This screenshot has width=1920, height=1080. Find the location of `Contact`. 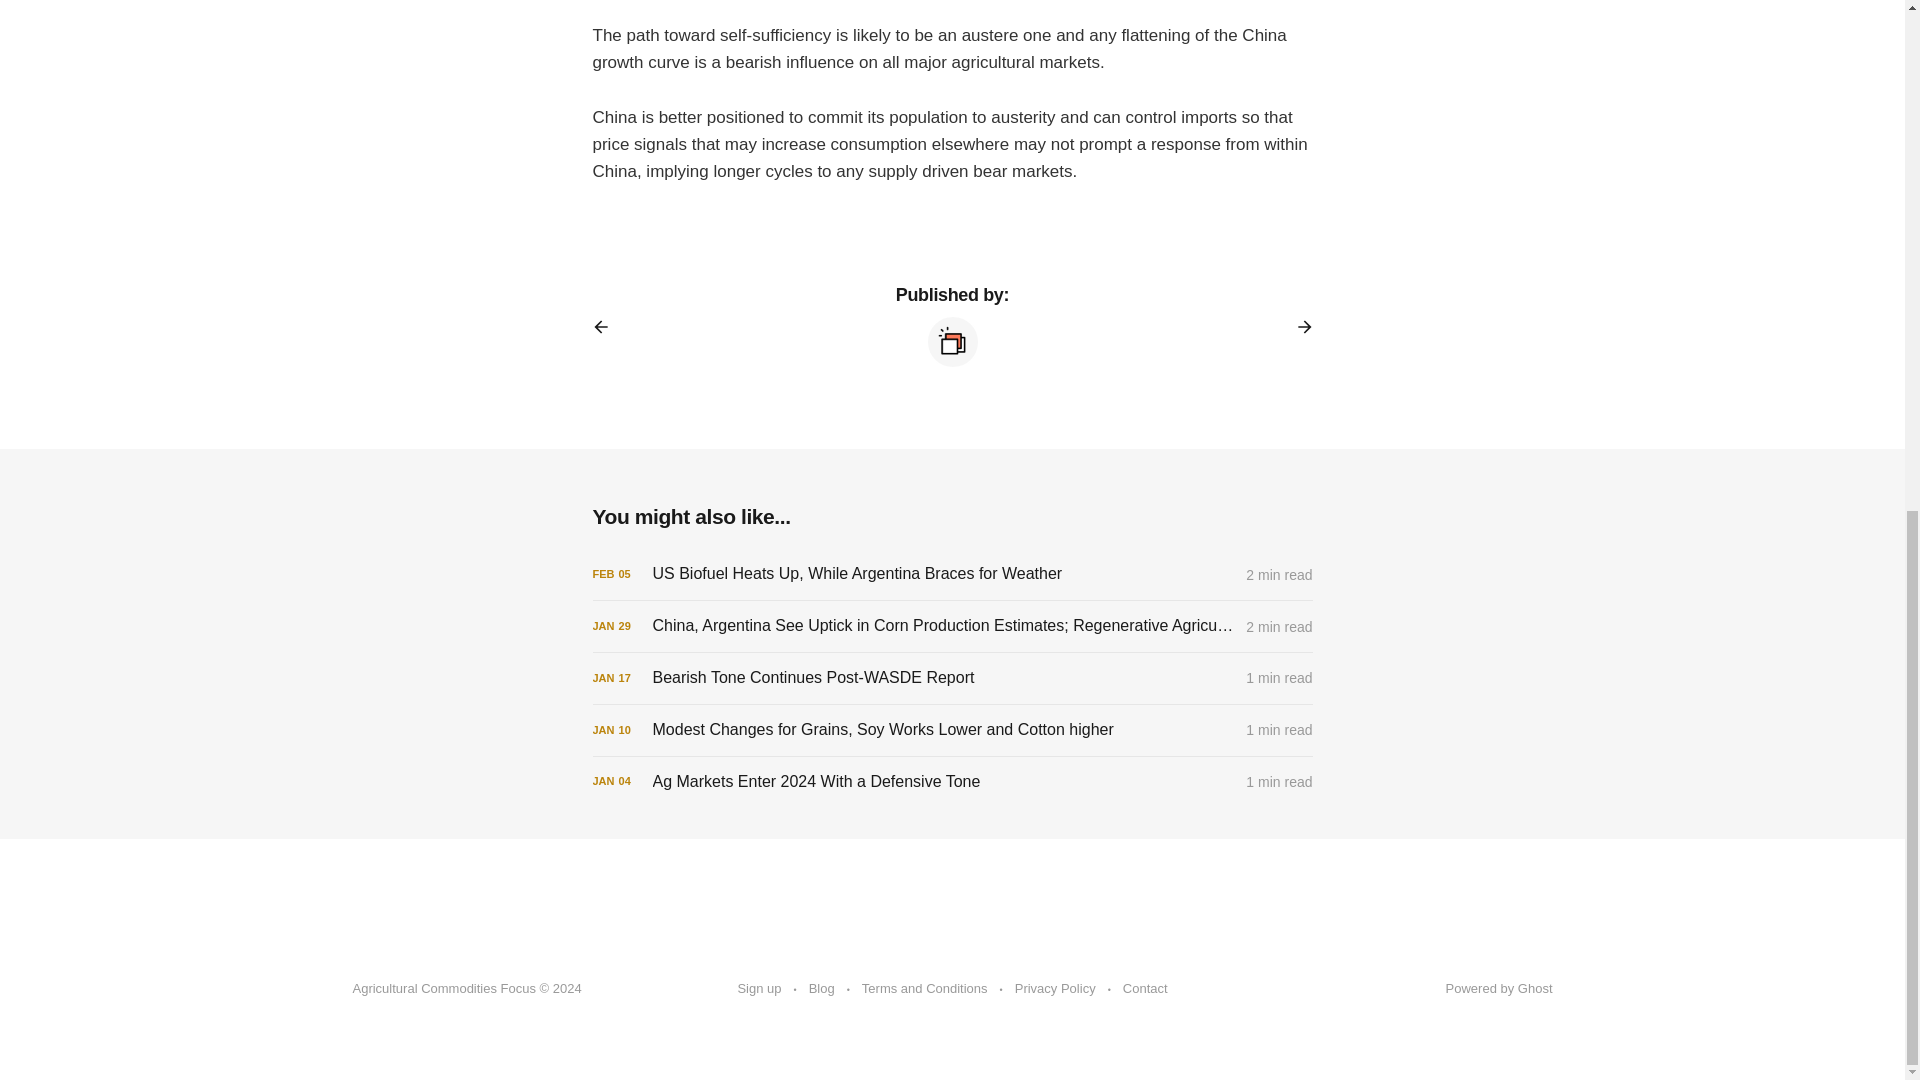

Contact is located at coordinates (1145, 989).